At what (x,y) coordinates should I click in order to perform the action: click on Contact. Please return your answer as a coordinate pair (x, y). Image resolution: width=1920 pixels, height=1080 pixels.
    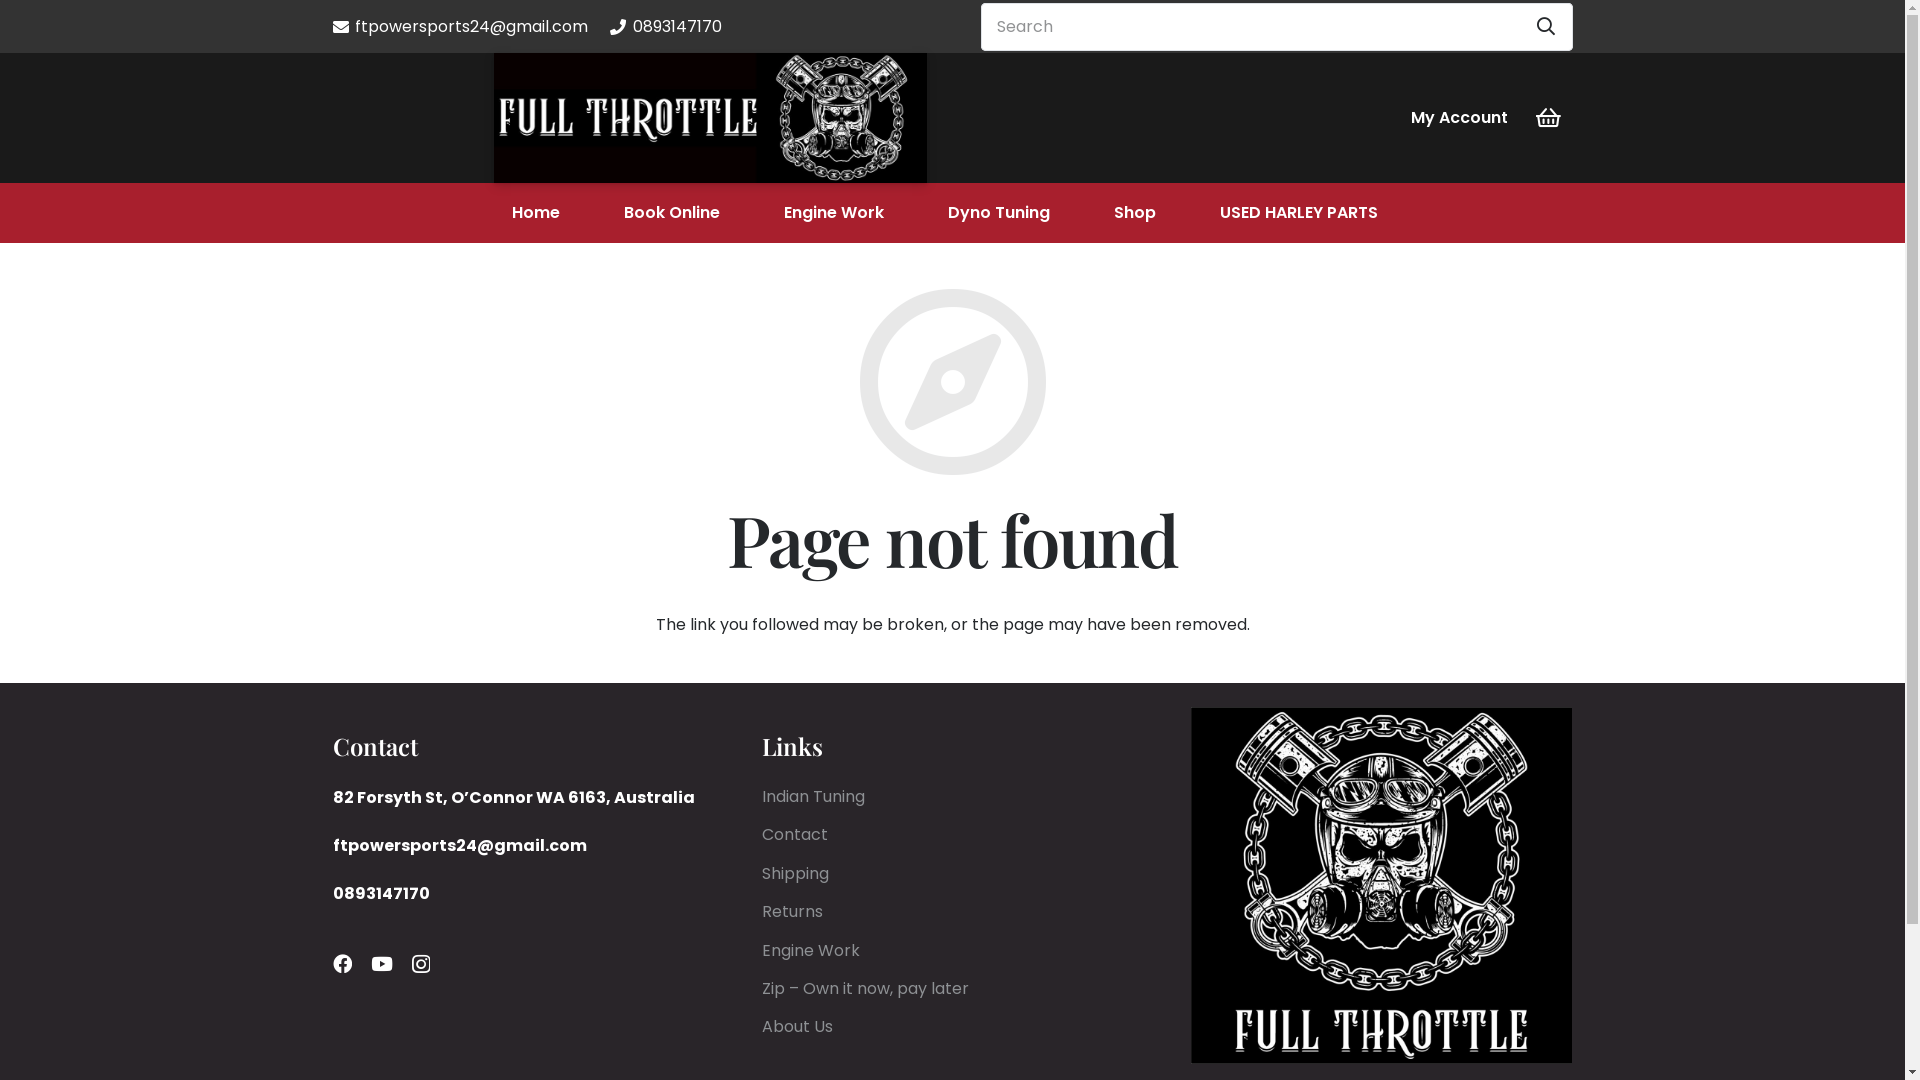
    Looking at the image, I should click on (795, 834).